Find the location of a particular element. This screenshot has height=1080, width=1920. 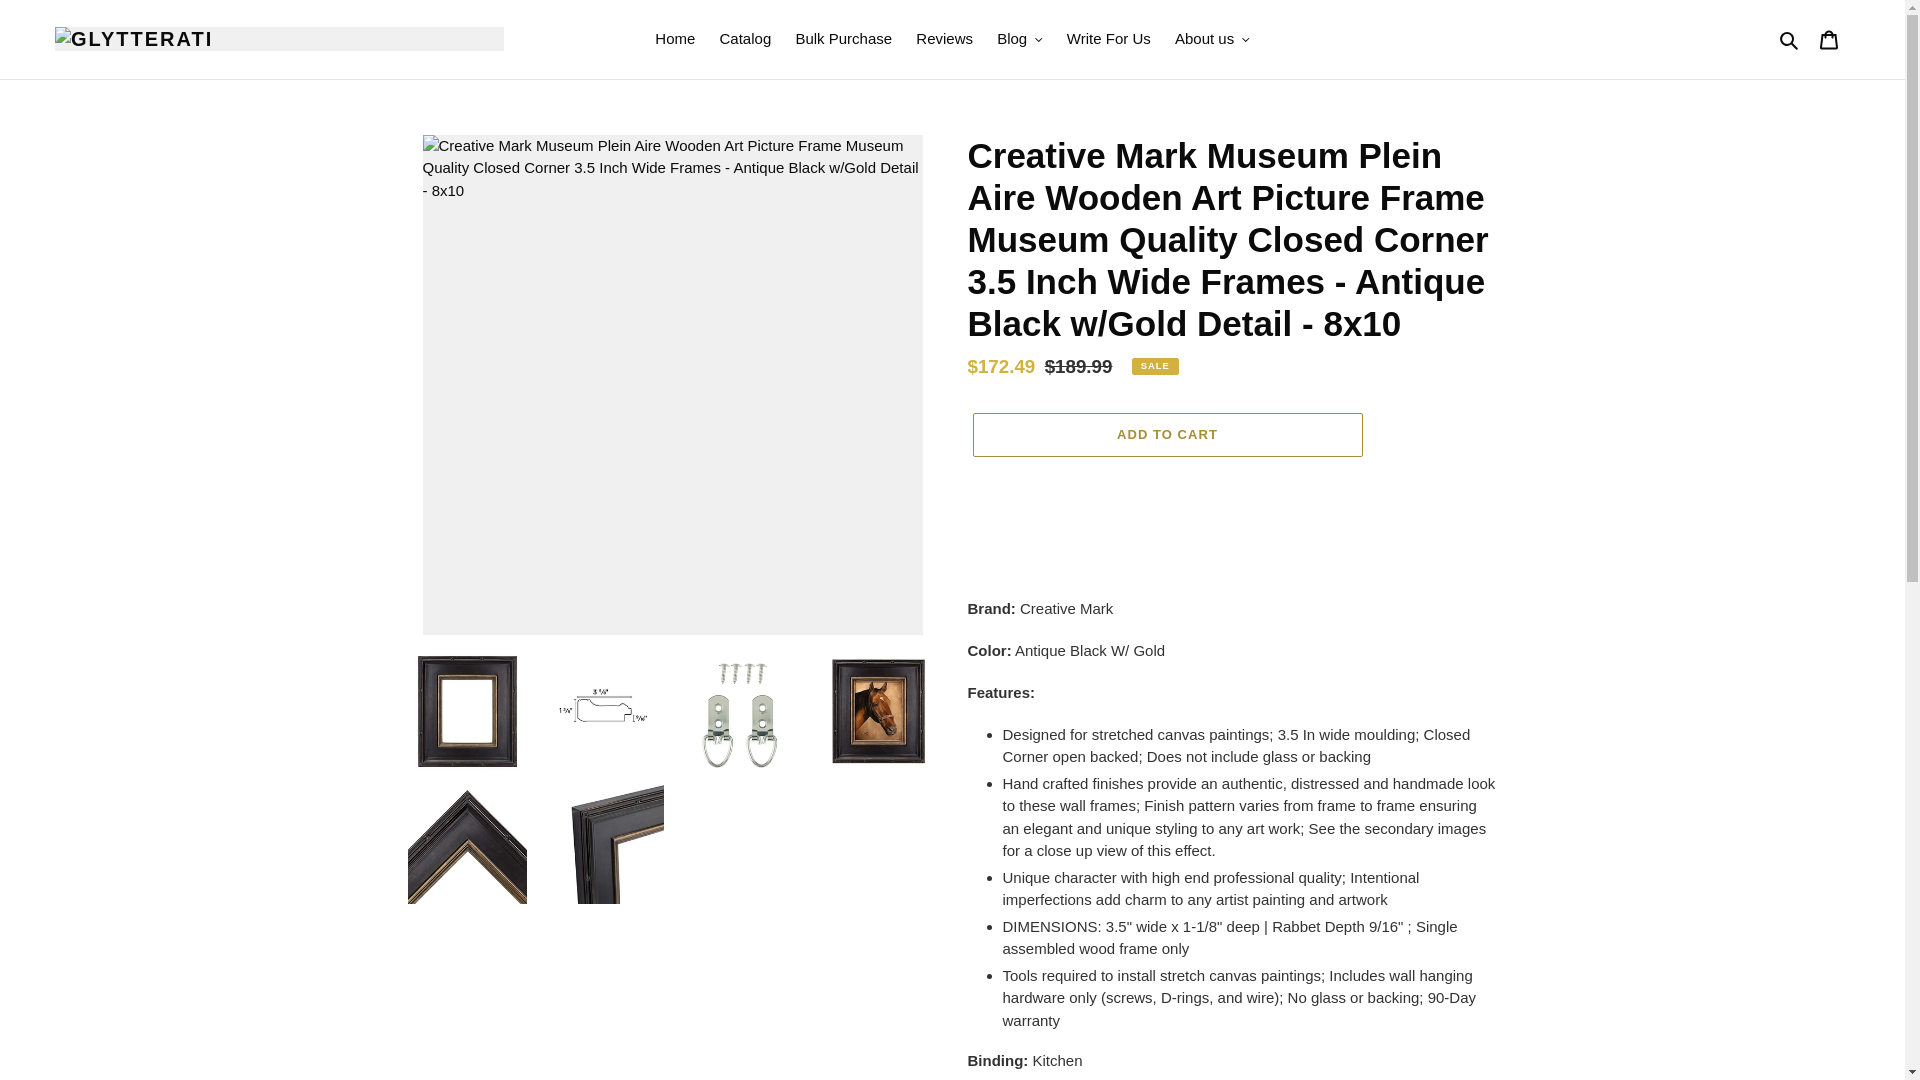

About us is located at coordinates (1212, 39).